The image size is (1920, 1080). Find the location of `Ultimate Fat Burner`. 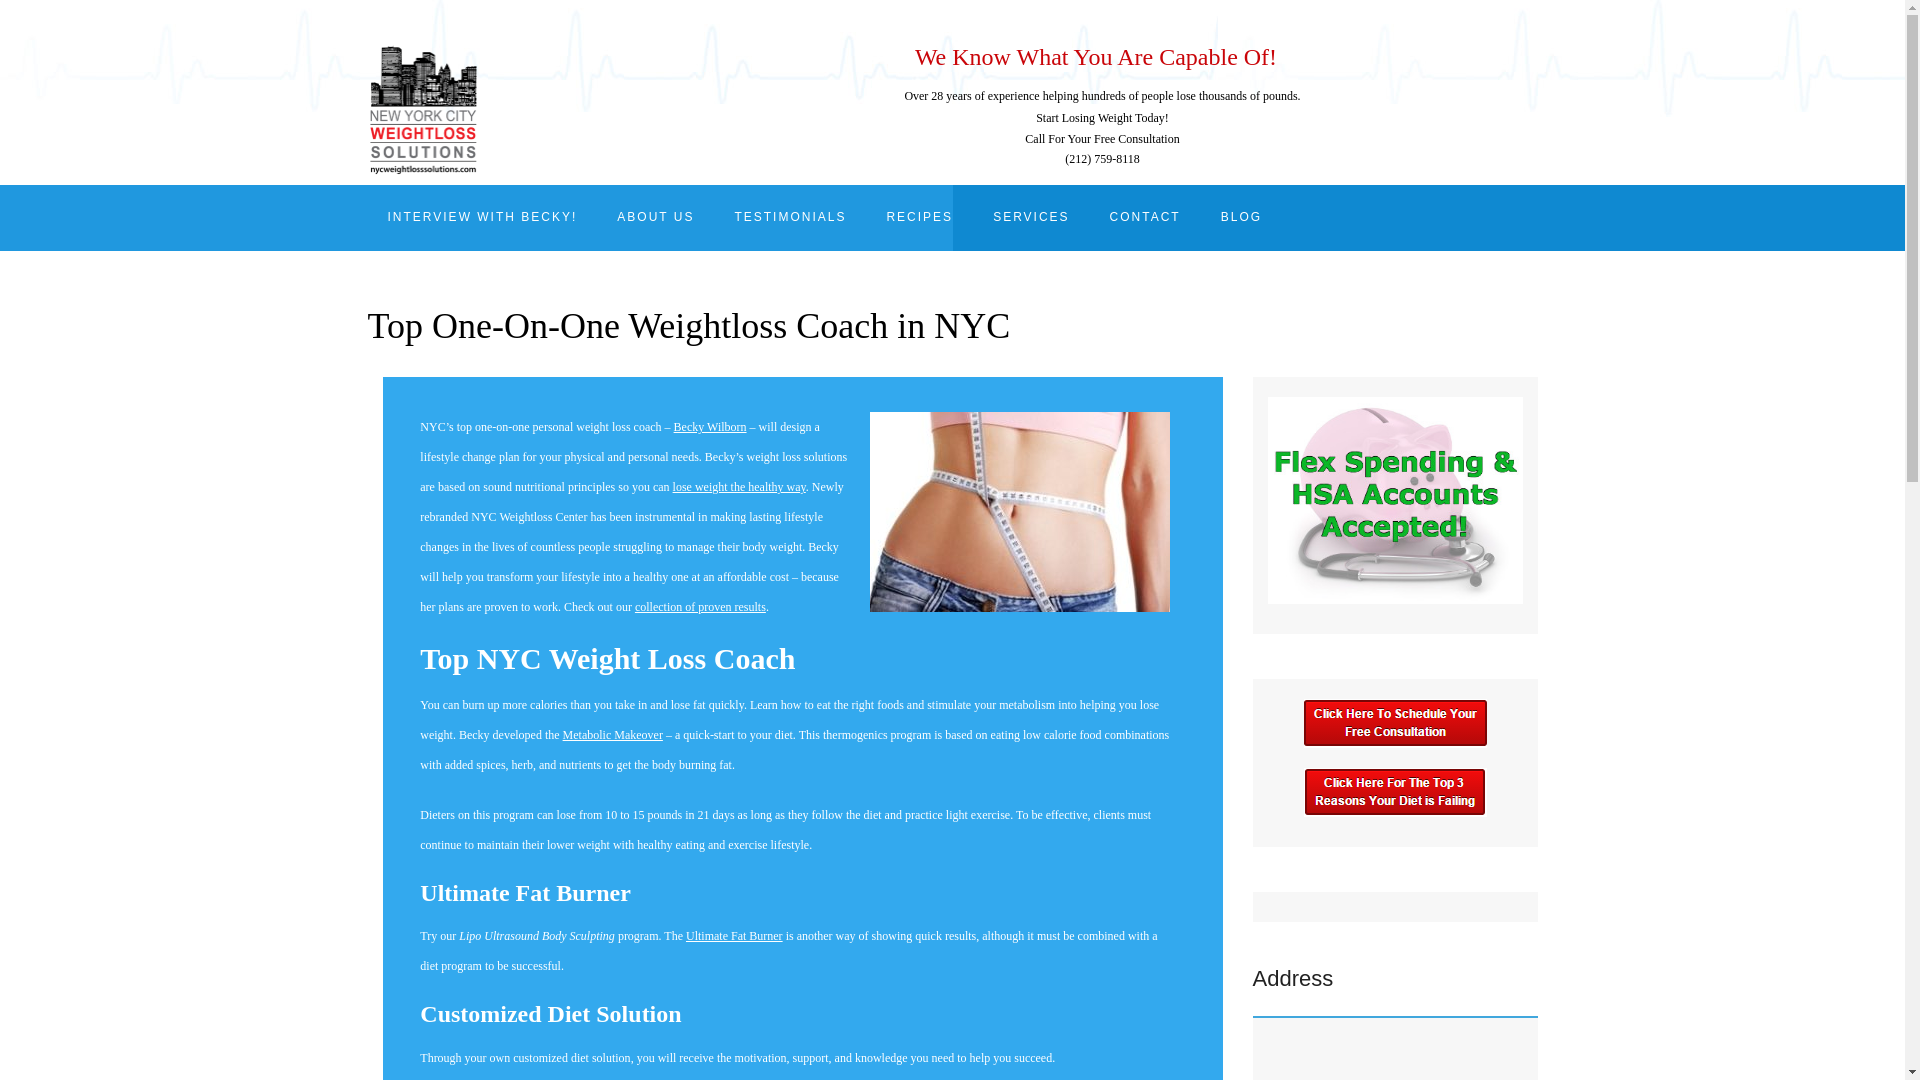

Ultimate Fat Burner is located at coordinates (734, 935).